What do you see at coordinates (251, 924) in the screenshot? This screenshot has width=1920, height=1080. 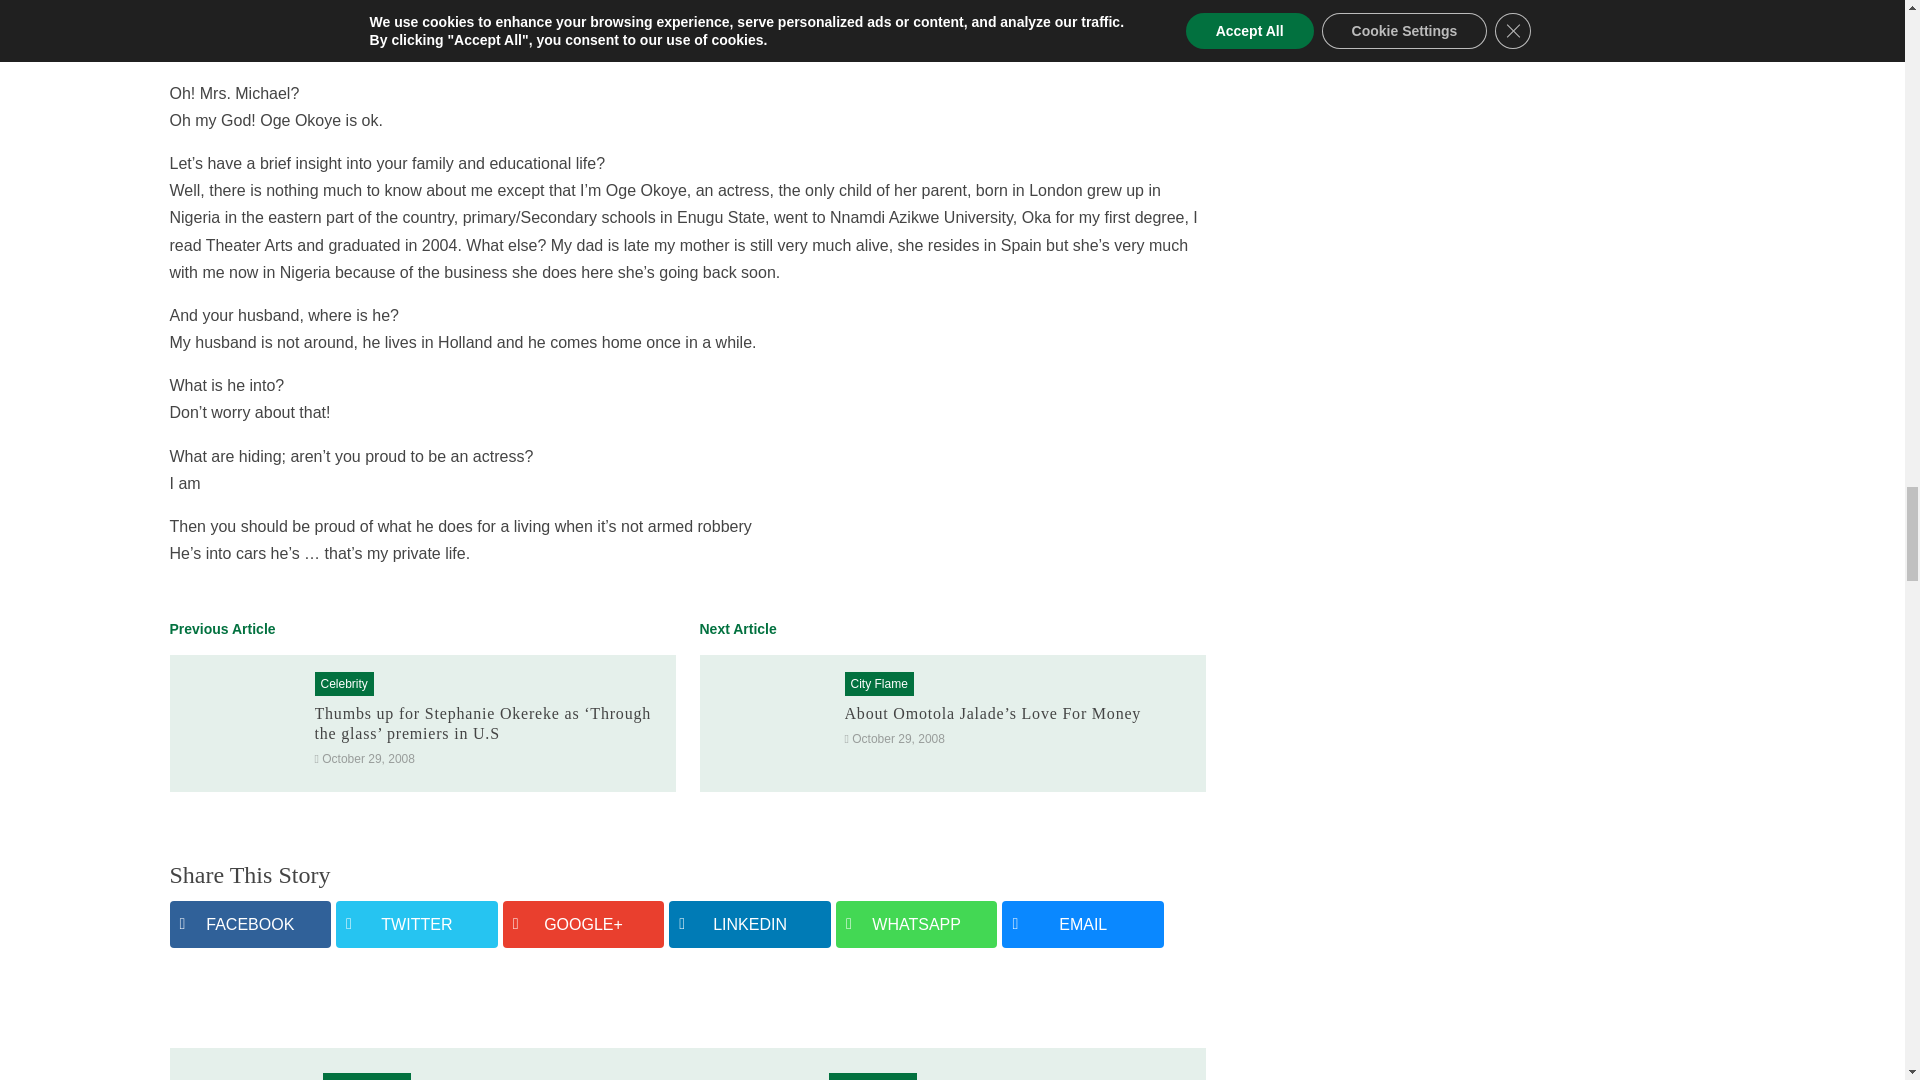 I see `FACEBOOK` at bounding box center [251, 924].